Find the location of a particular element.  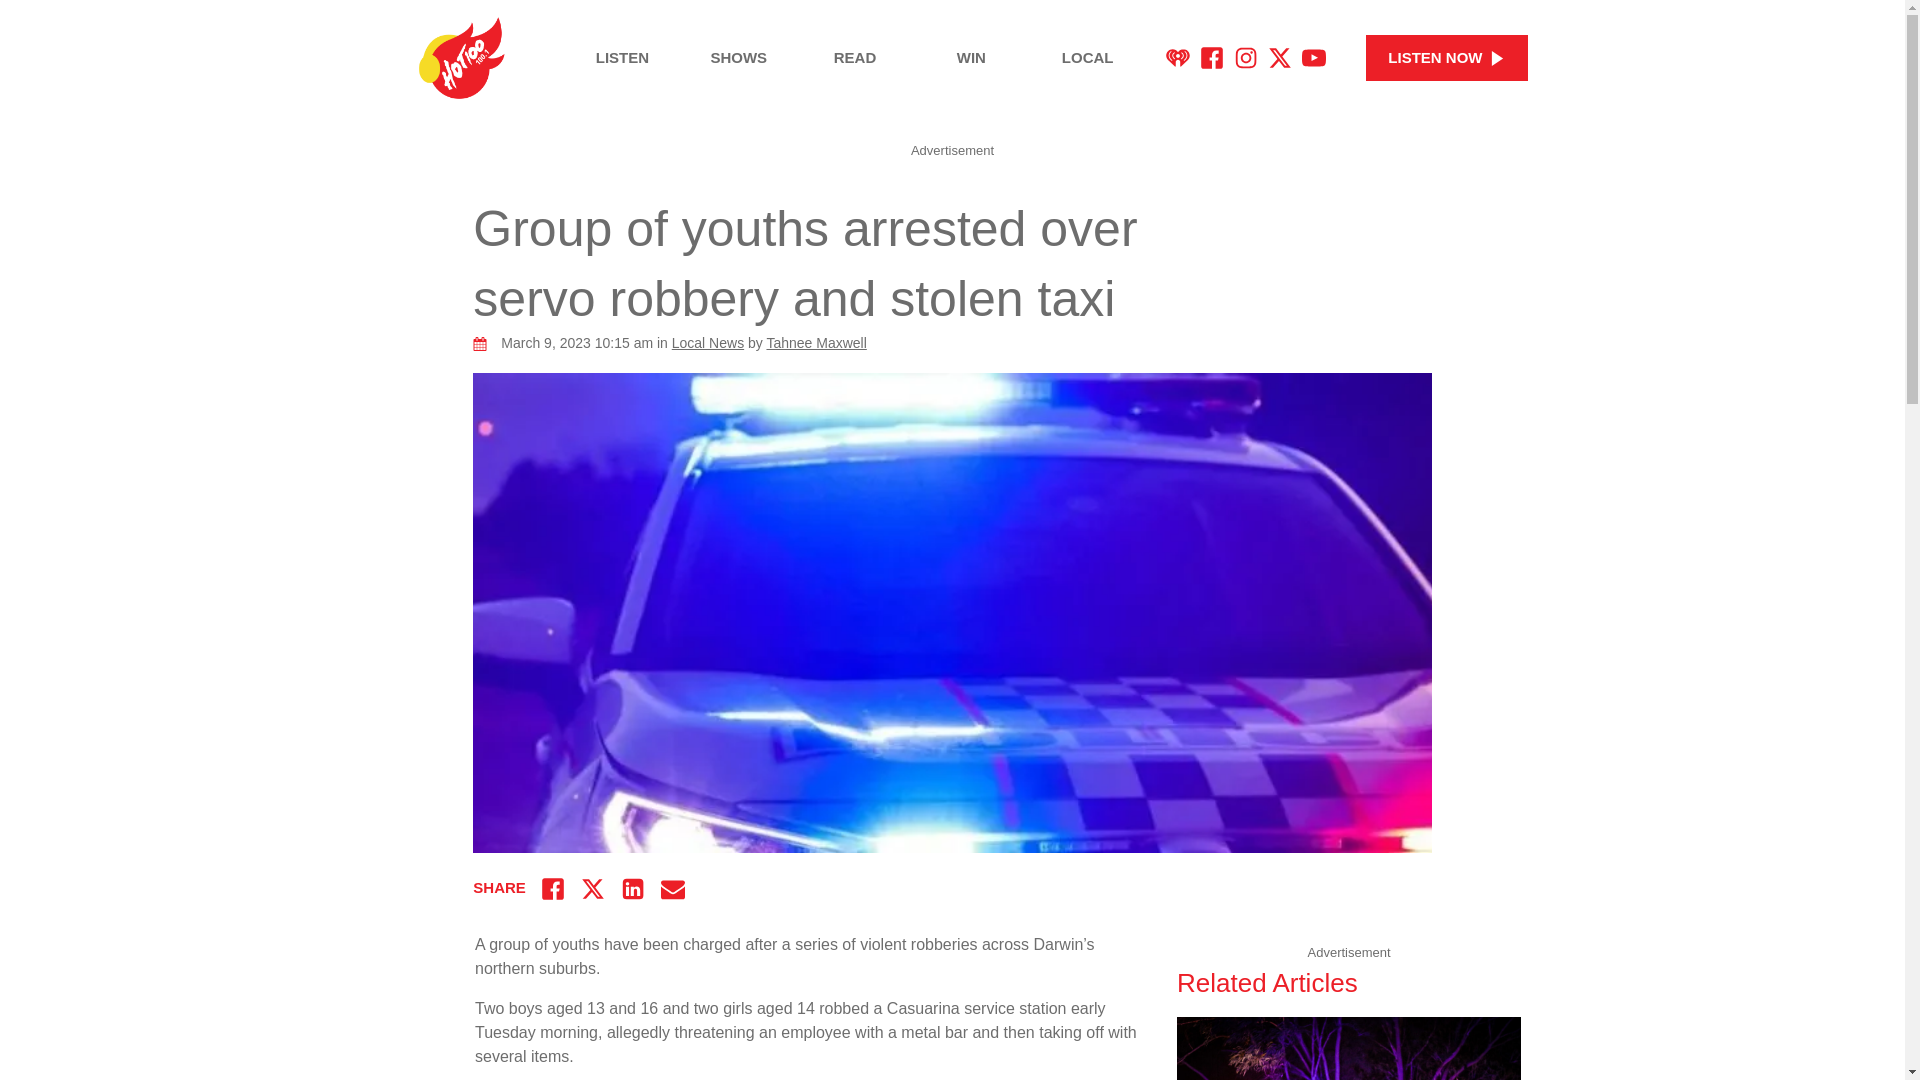

WIN is located at coordinates (971, 58).